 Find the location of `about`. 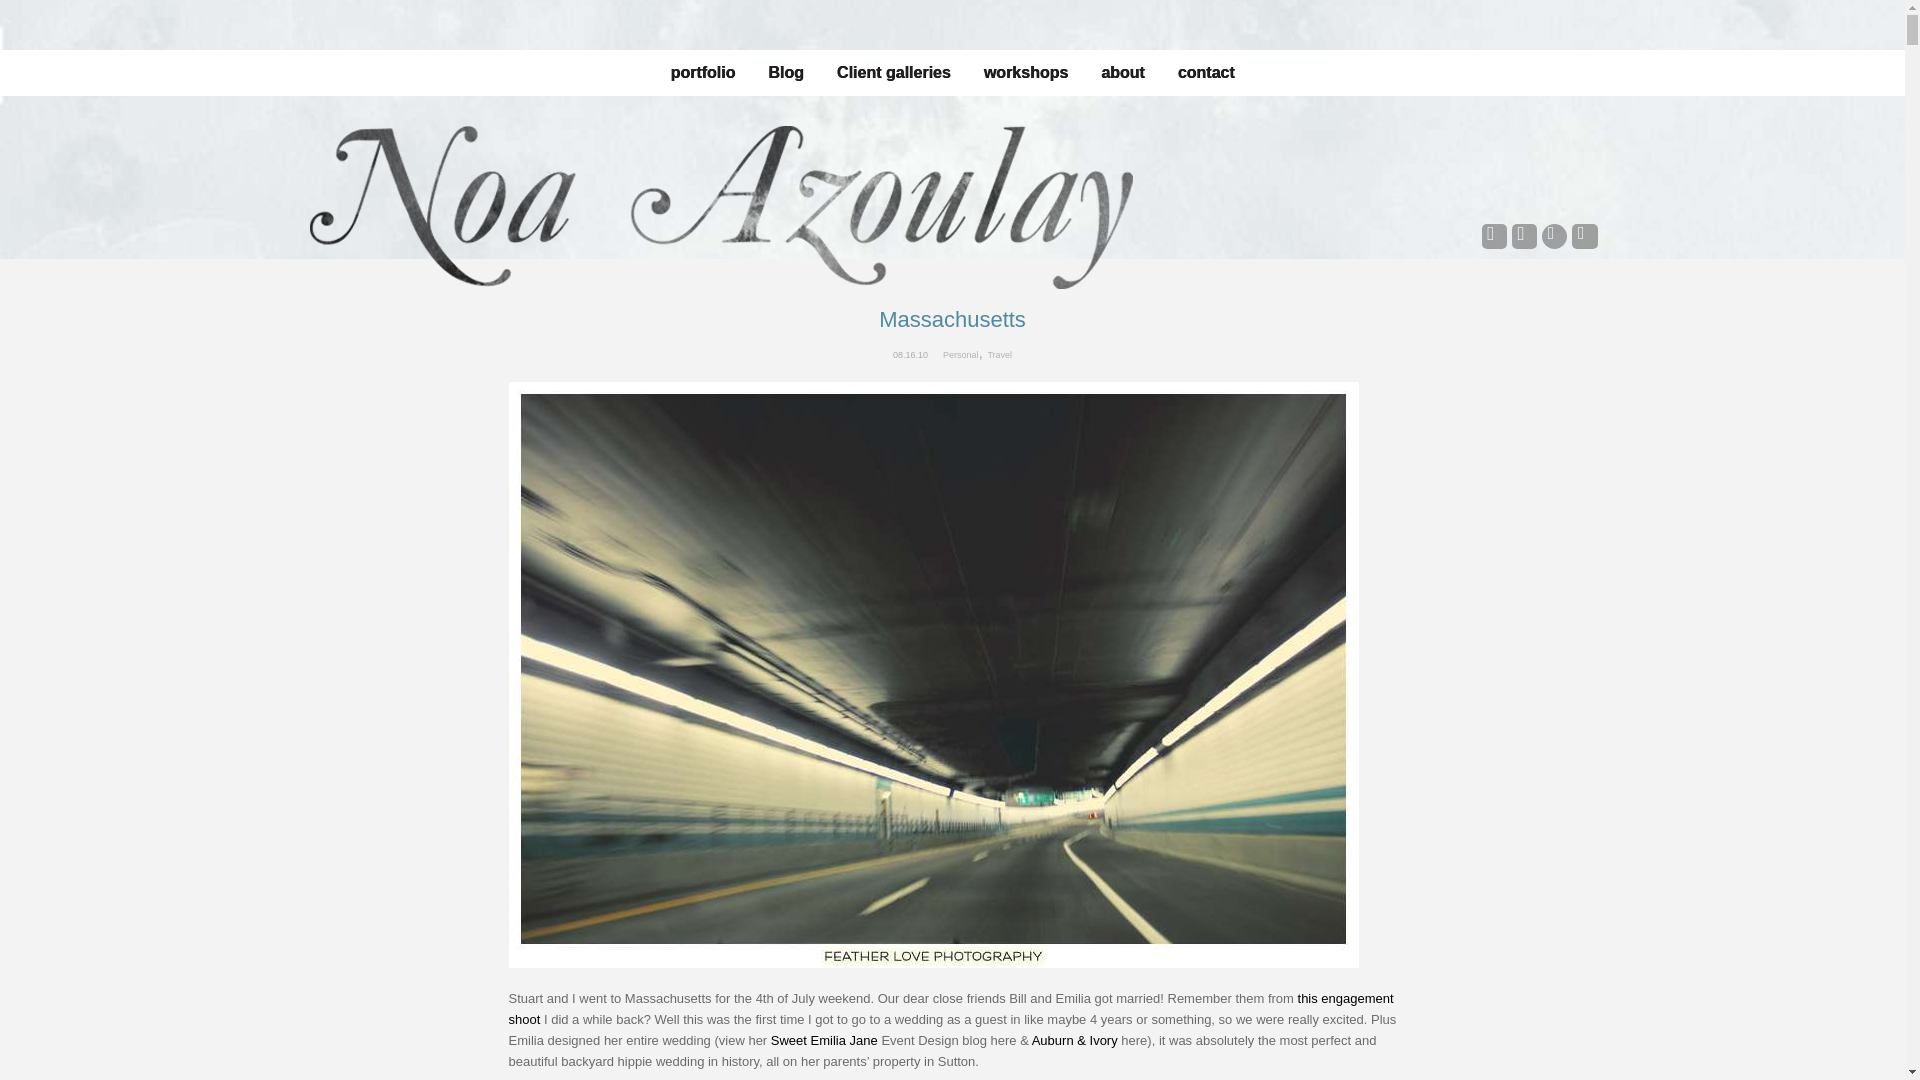

about is located at coordinates (1122, 72).